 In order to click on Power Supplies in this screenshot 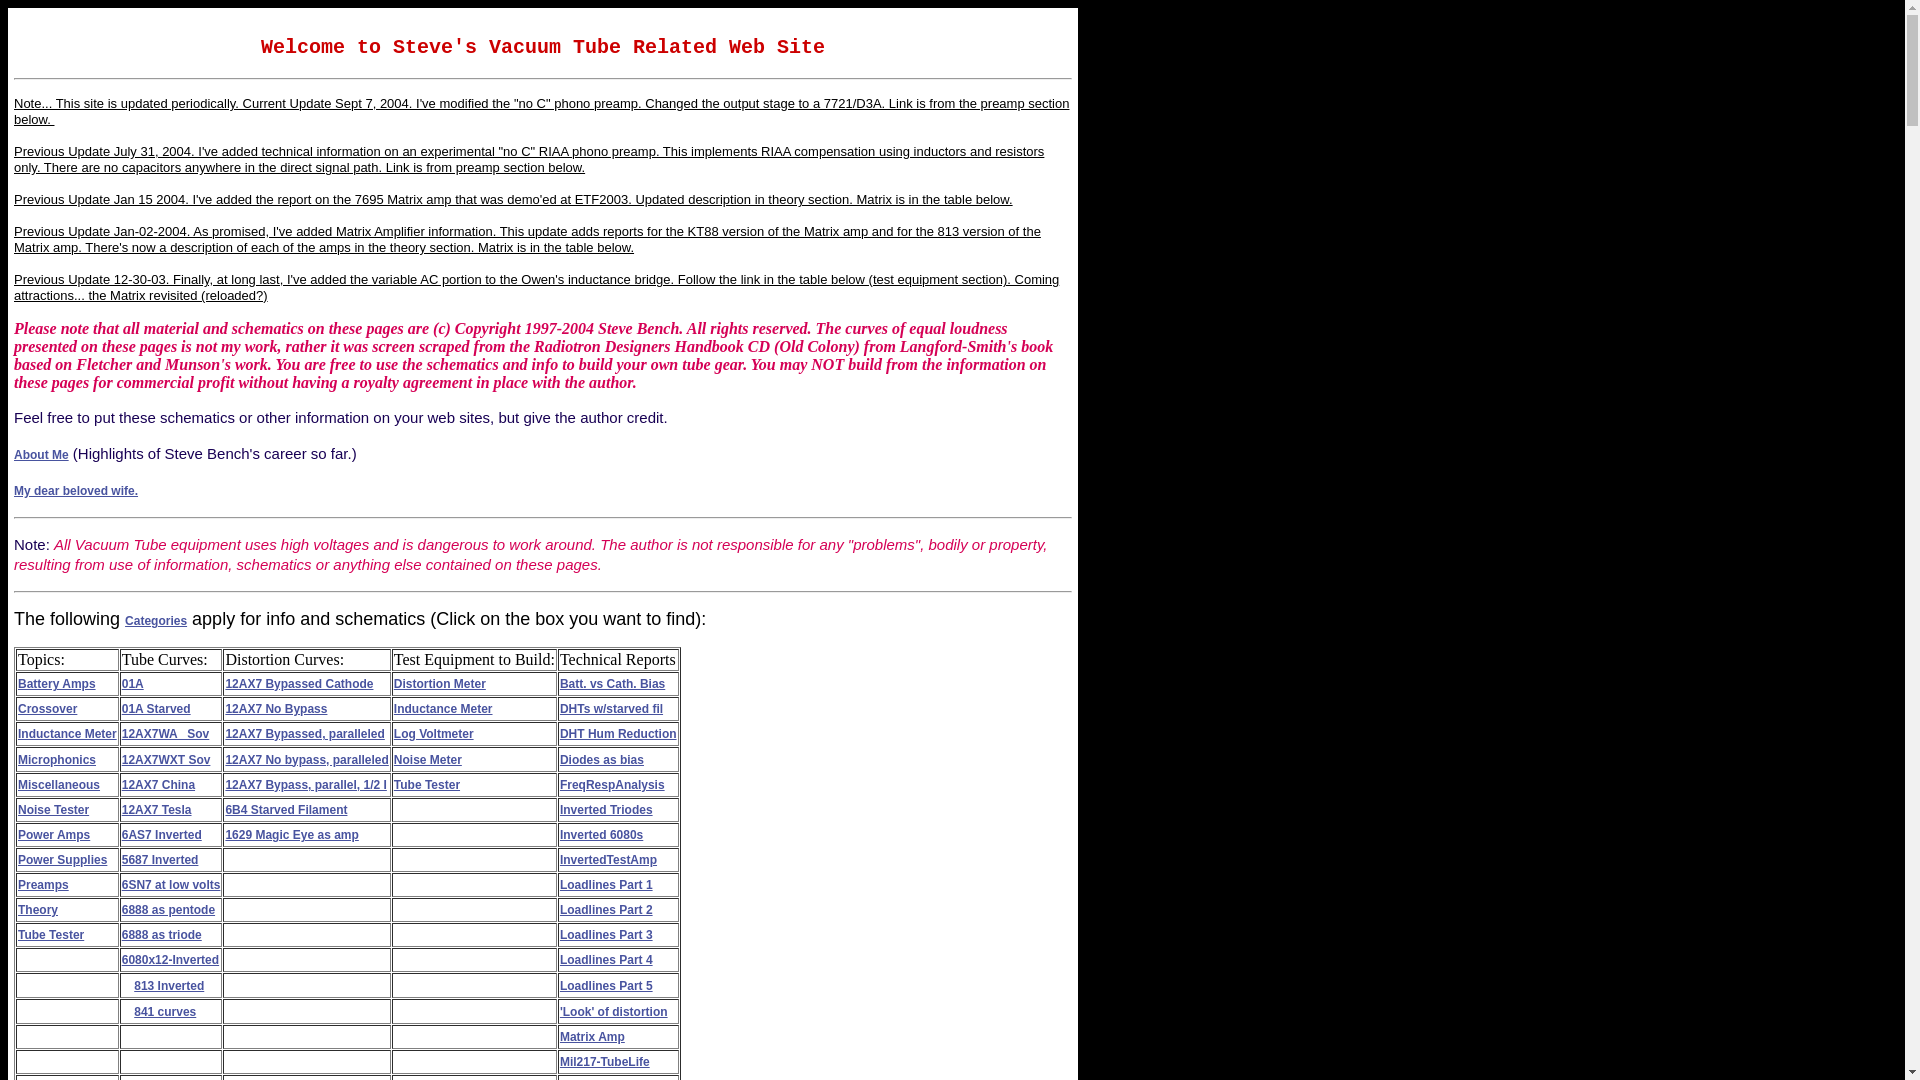, I will do `click(62, 860)`.